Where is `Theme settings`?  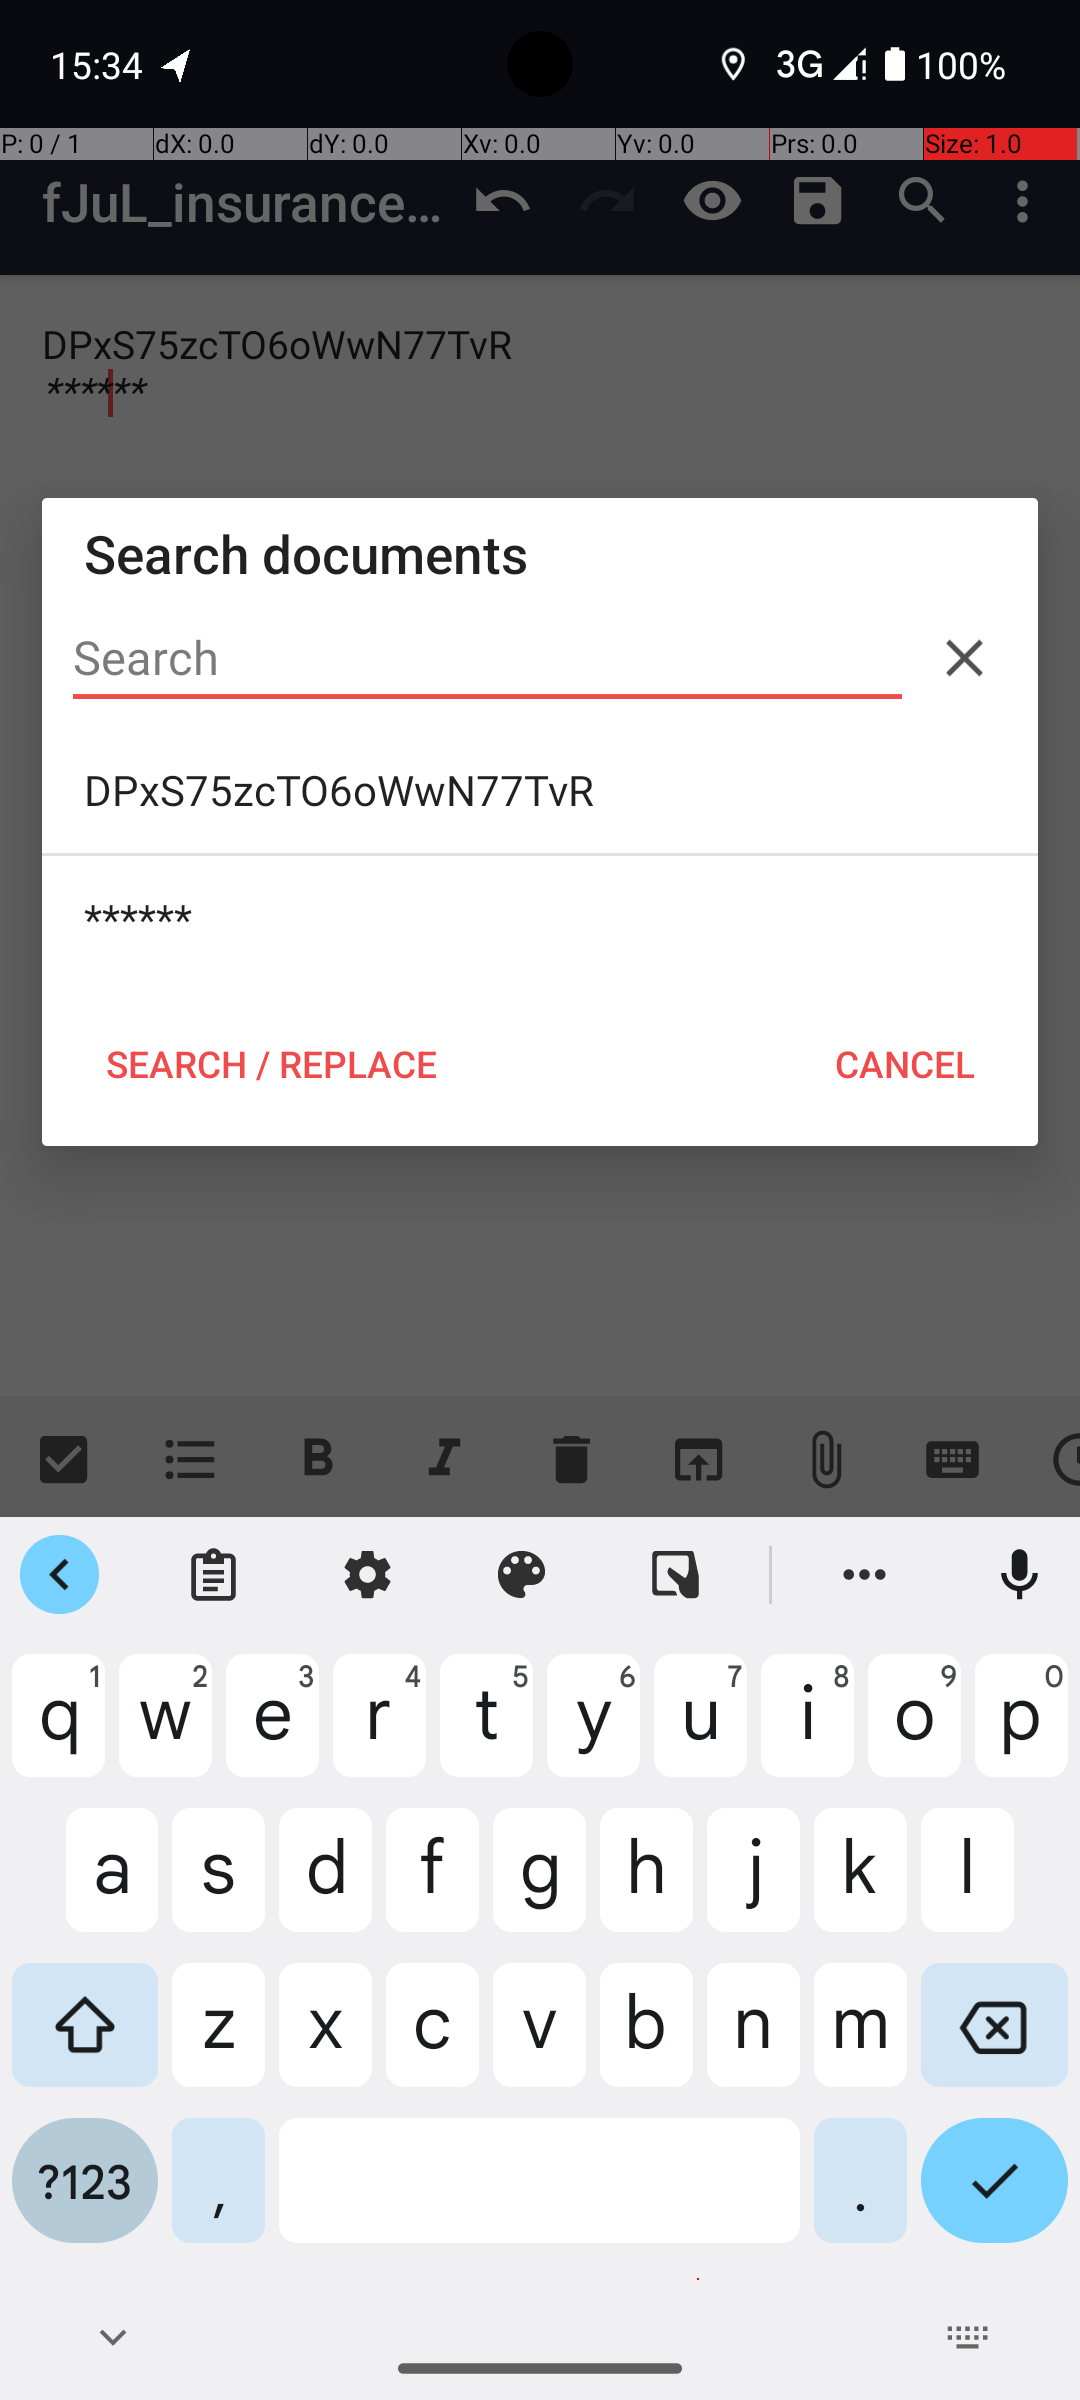
Theme settings is located at coordinates (522, 1575).